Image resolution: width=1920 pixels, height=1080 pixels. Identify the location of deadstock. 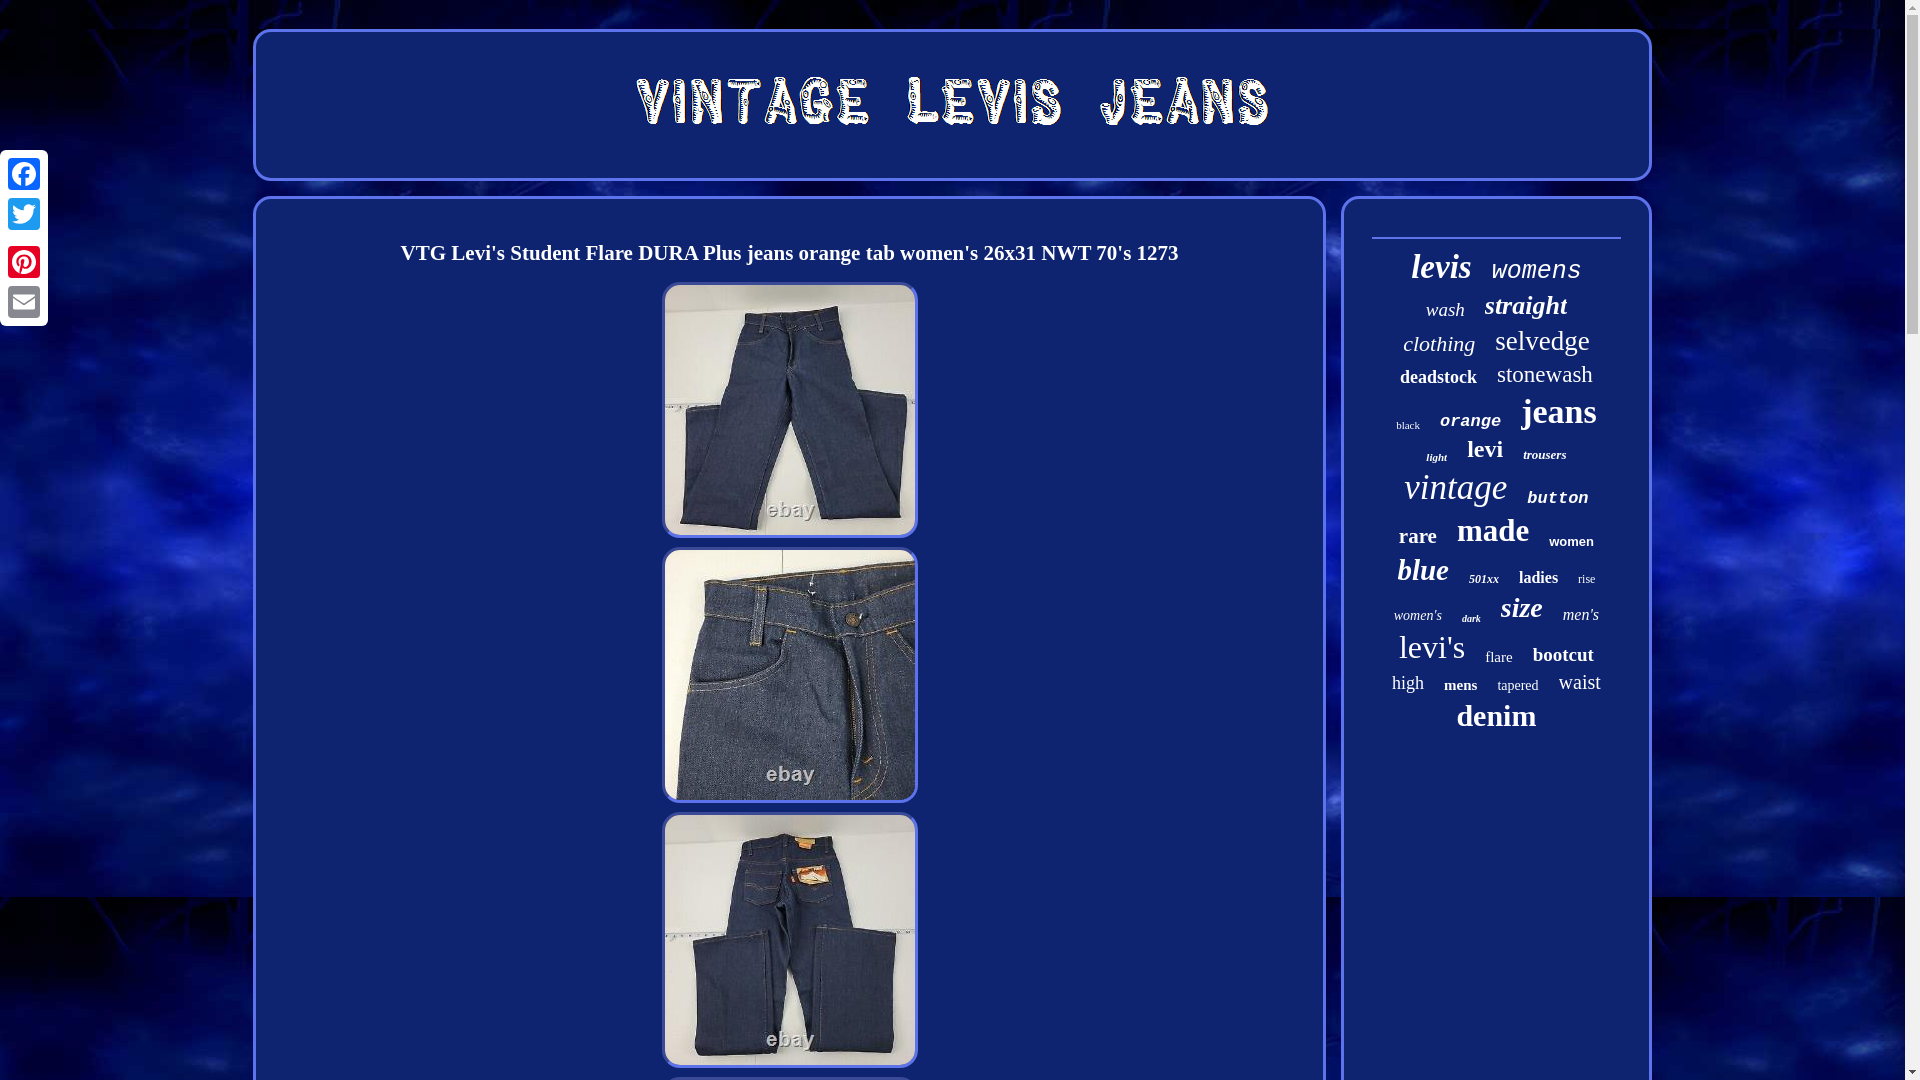
(1438, 377).